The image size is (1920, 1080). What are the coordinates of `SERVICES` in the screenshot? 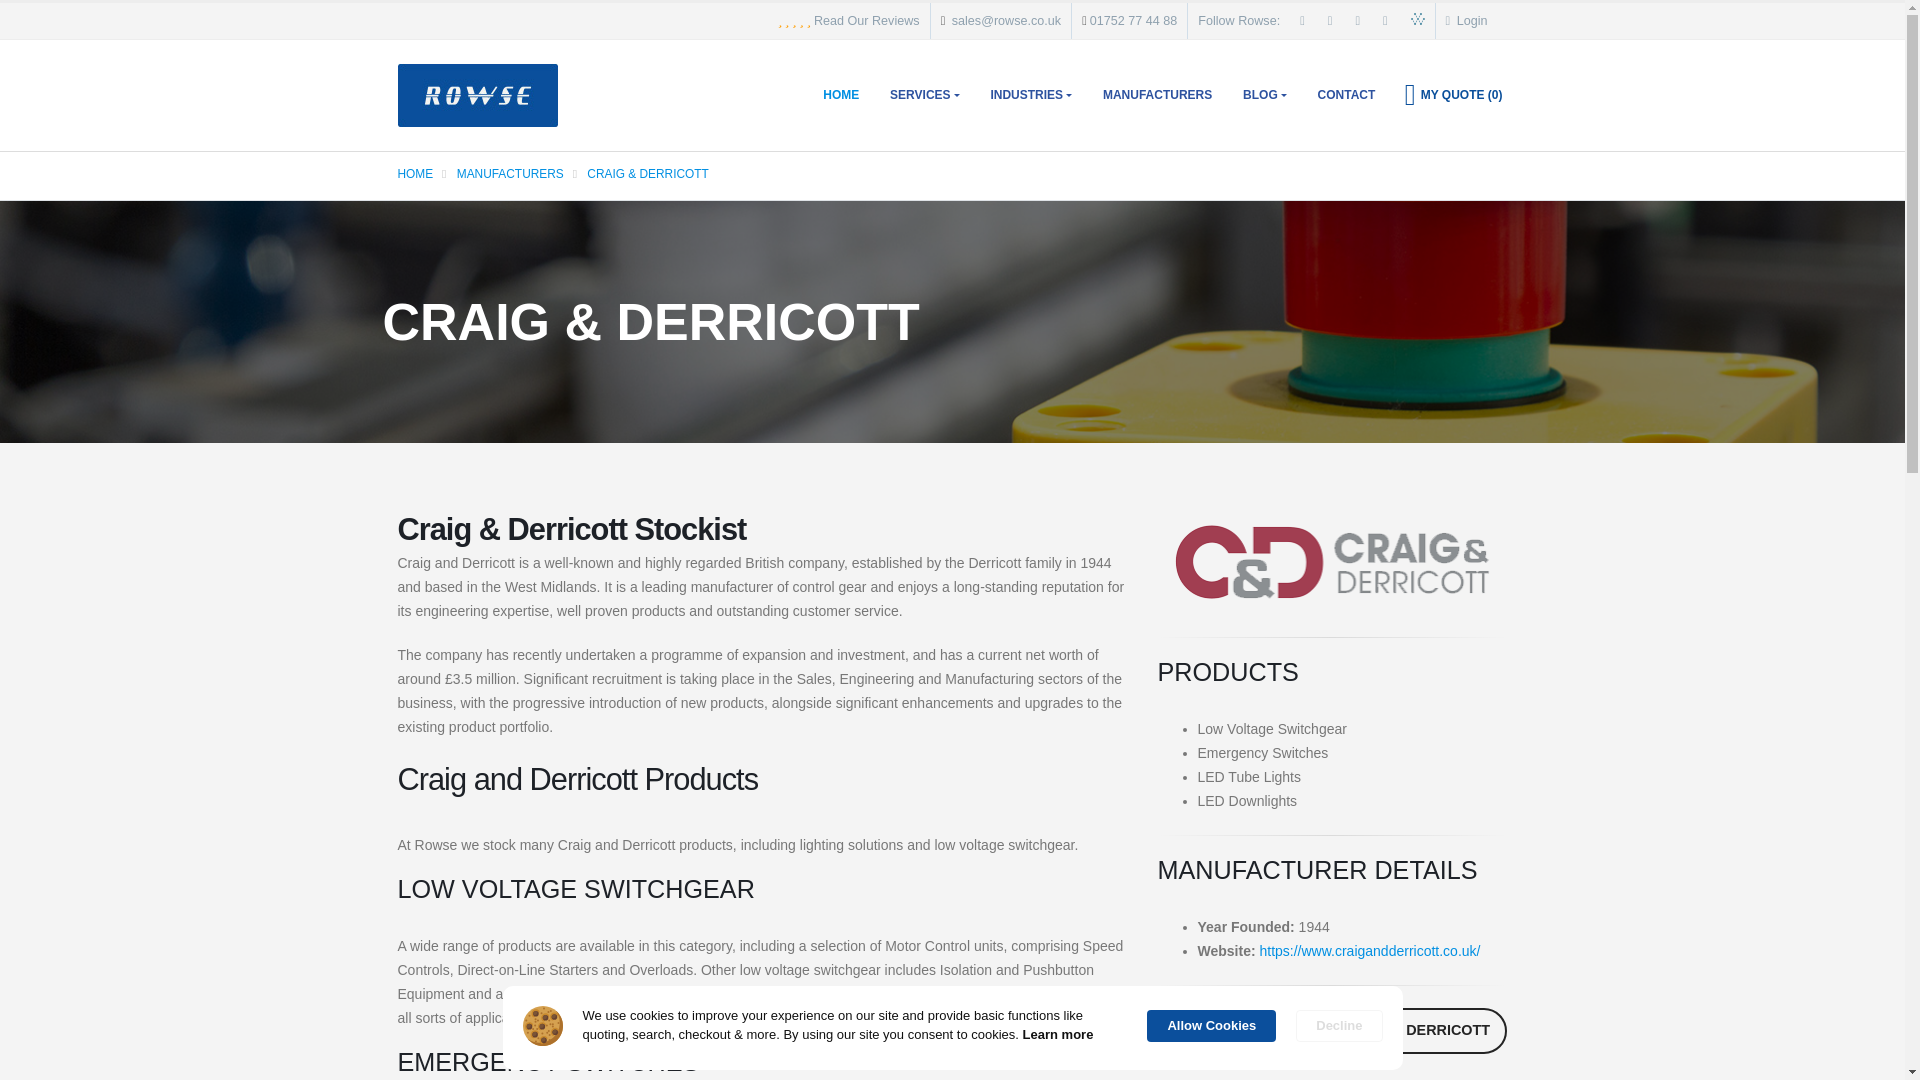 It's located at (924, 94).